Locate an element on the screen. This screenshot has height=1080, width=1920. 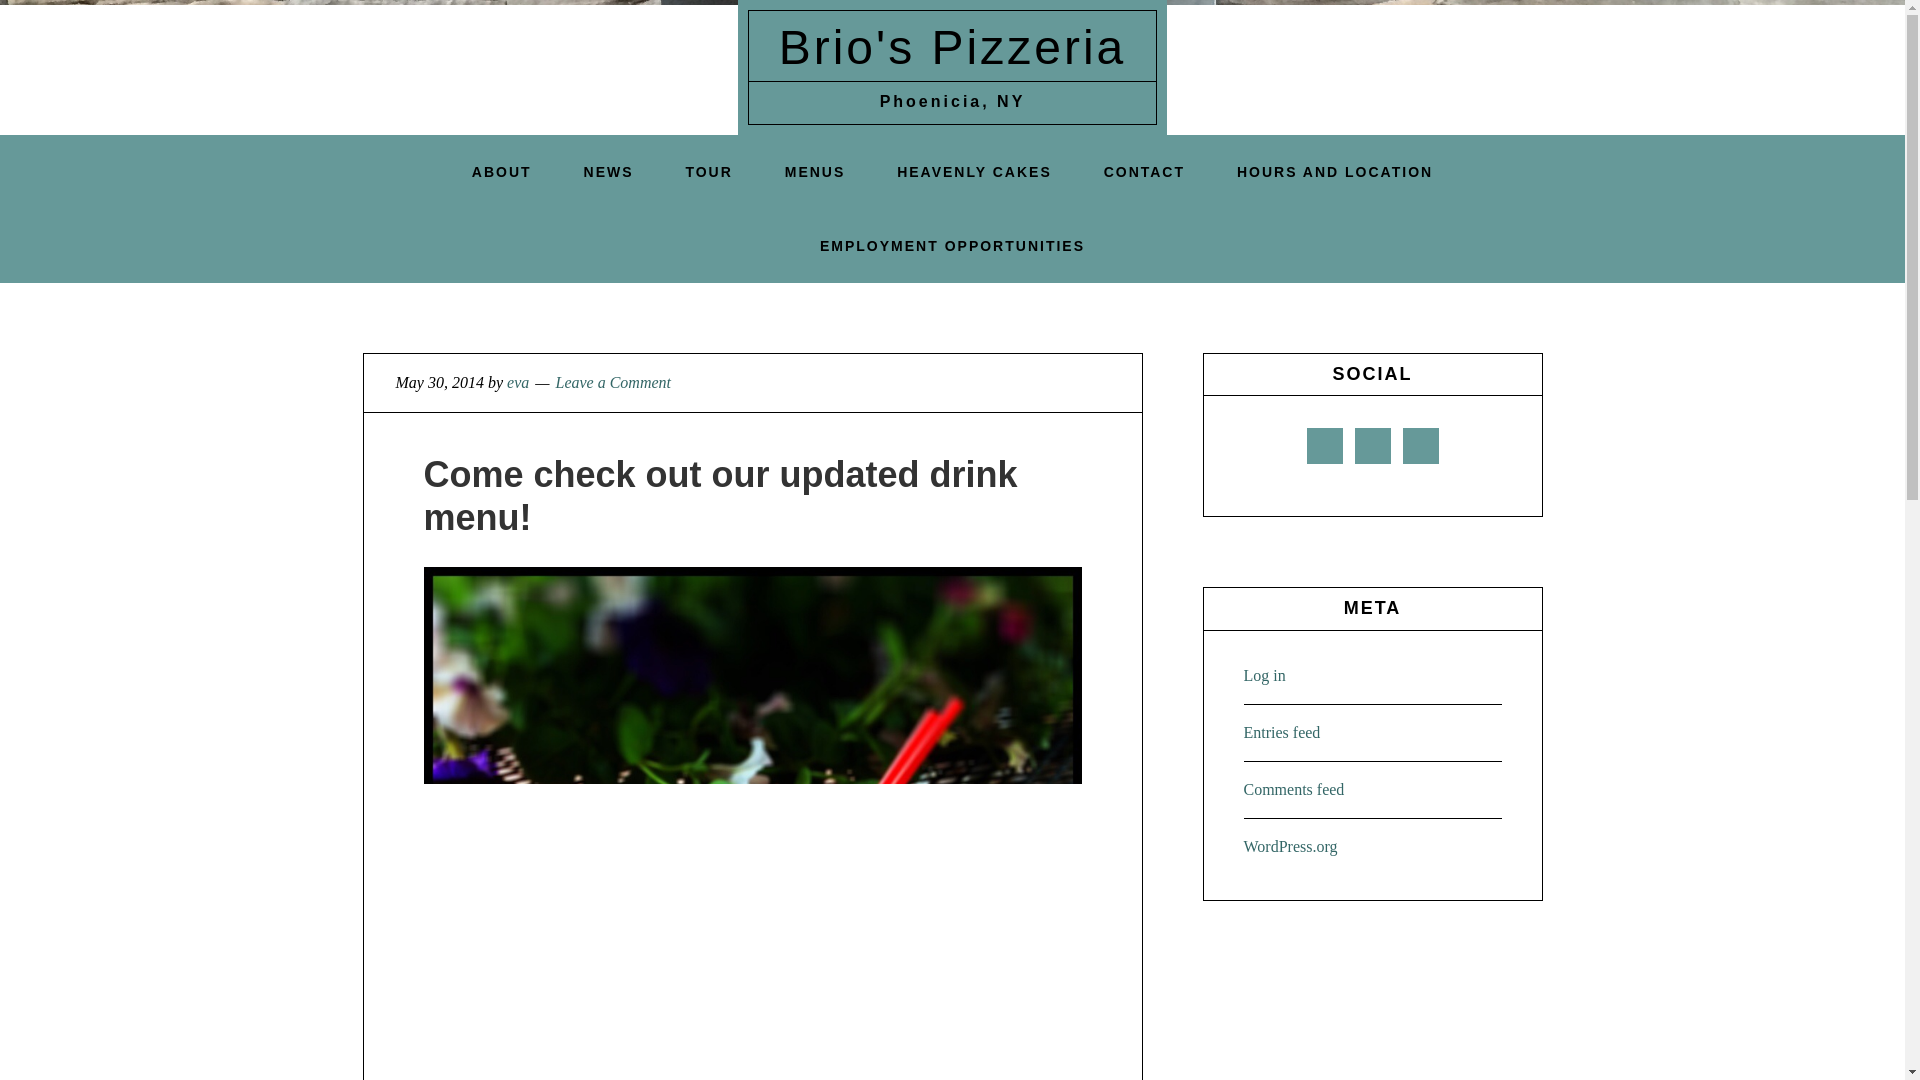
Entries feed is located at coordinates (1282, 732).